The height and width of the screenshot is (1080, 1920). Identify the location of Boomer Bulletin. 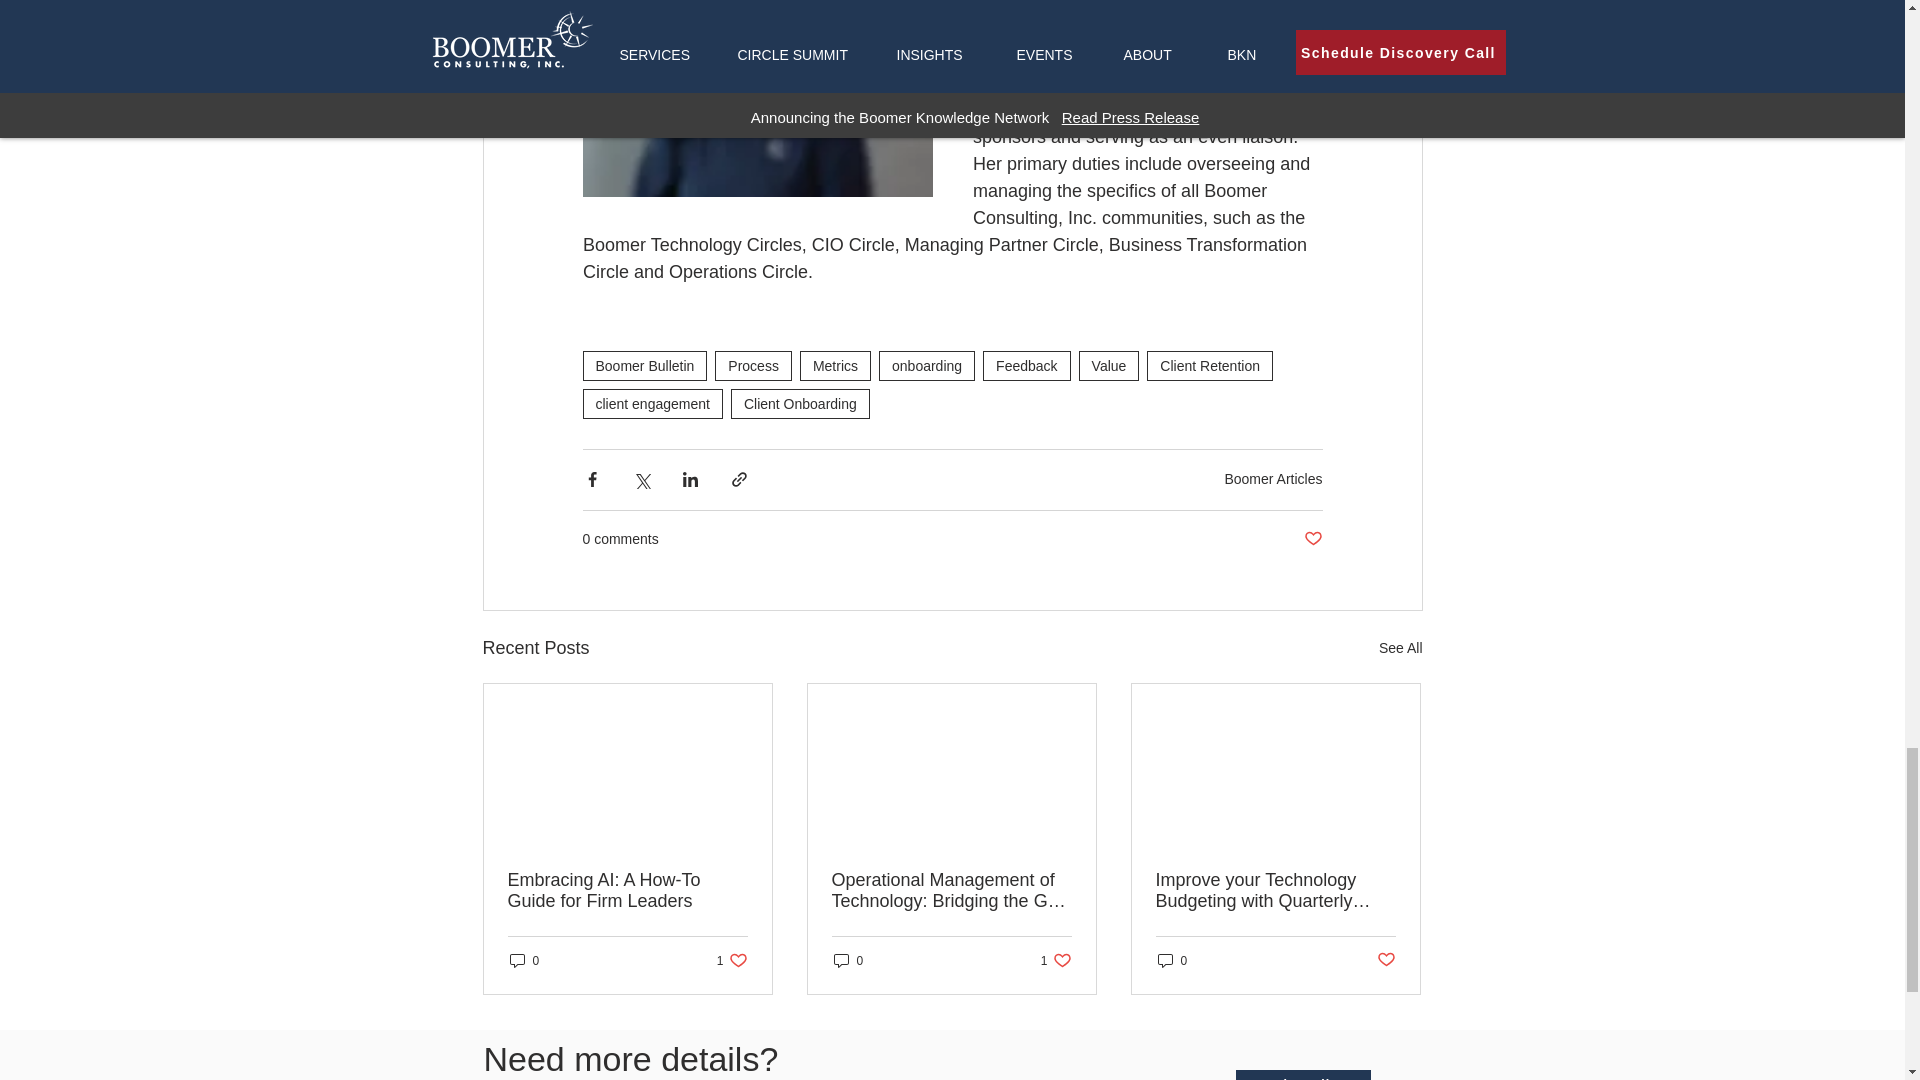
(644, 366).